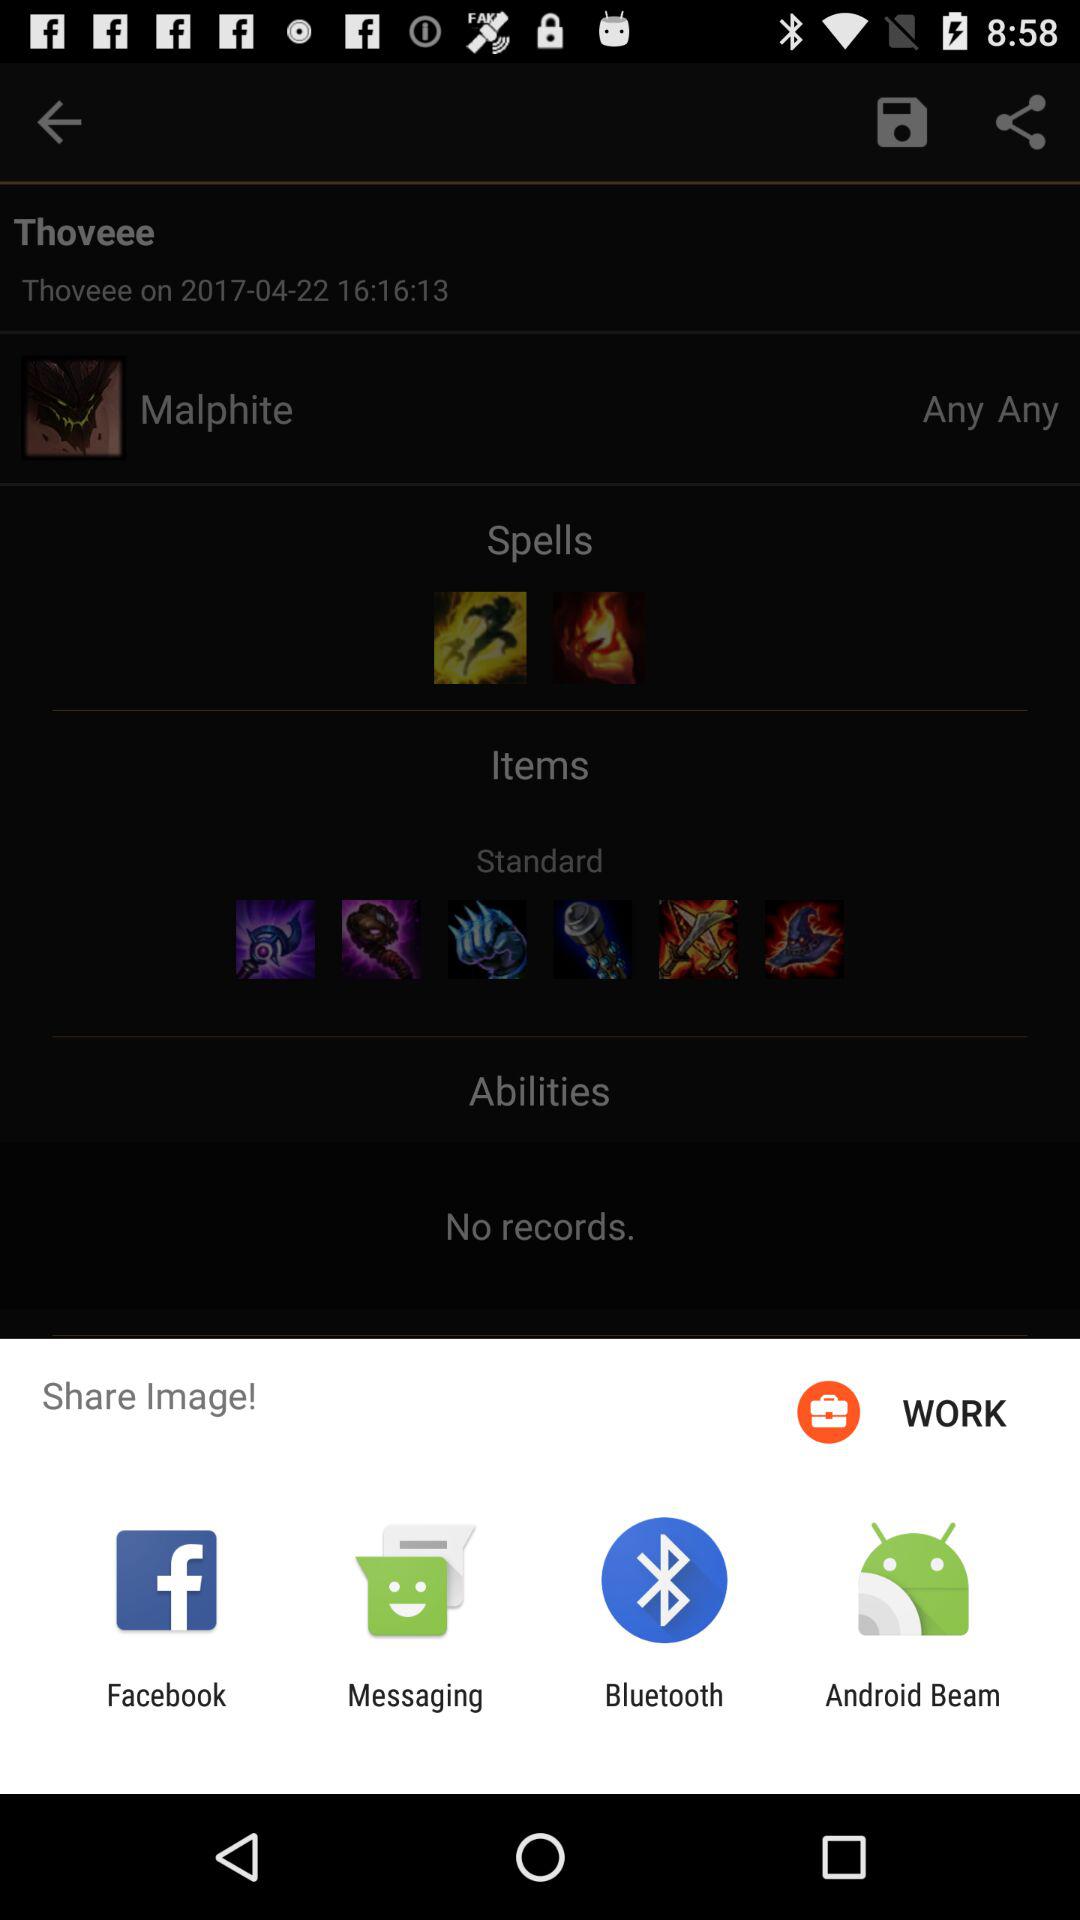 The height and width of the screenshot is (1920, 1080). I want to click on open android beam, so click(913, 1712).